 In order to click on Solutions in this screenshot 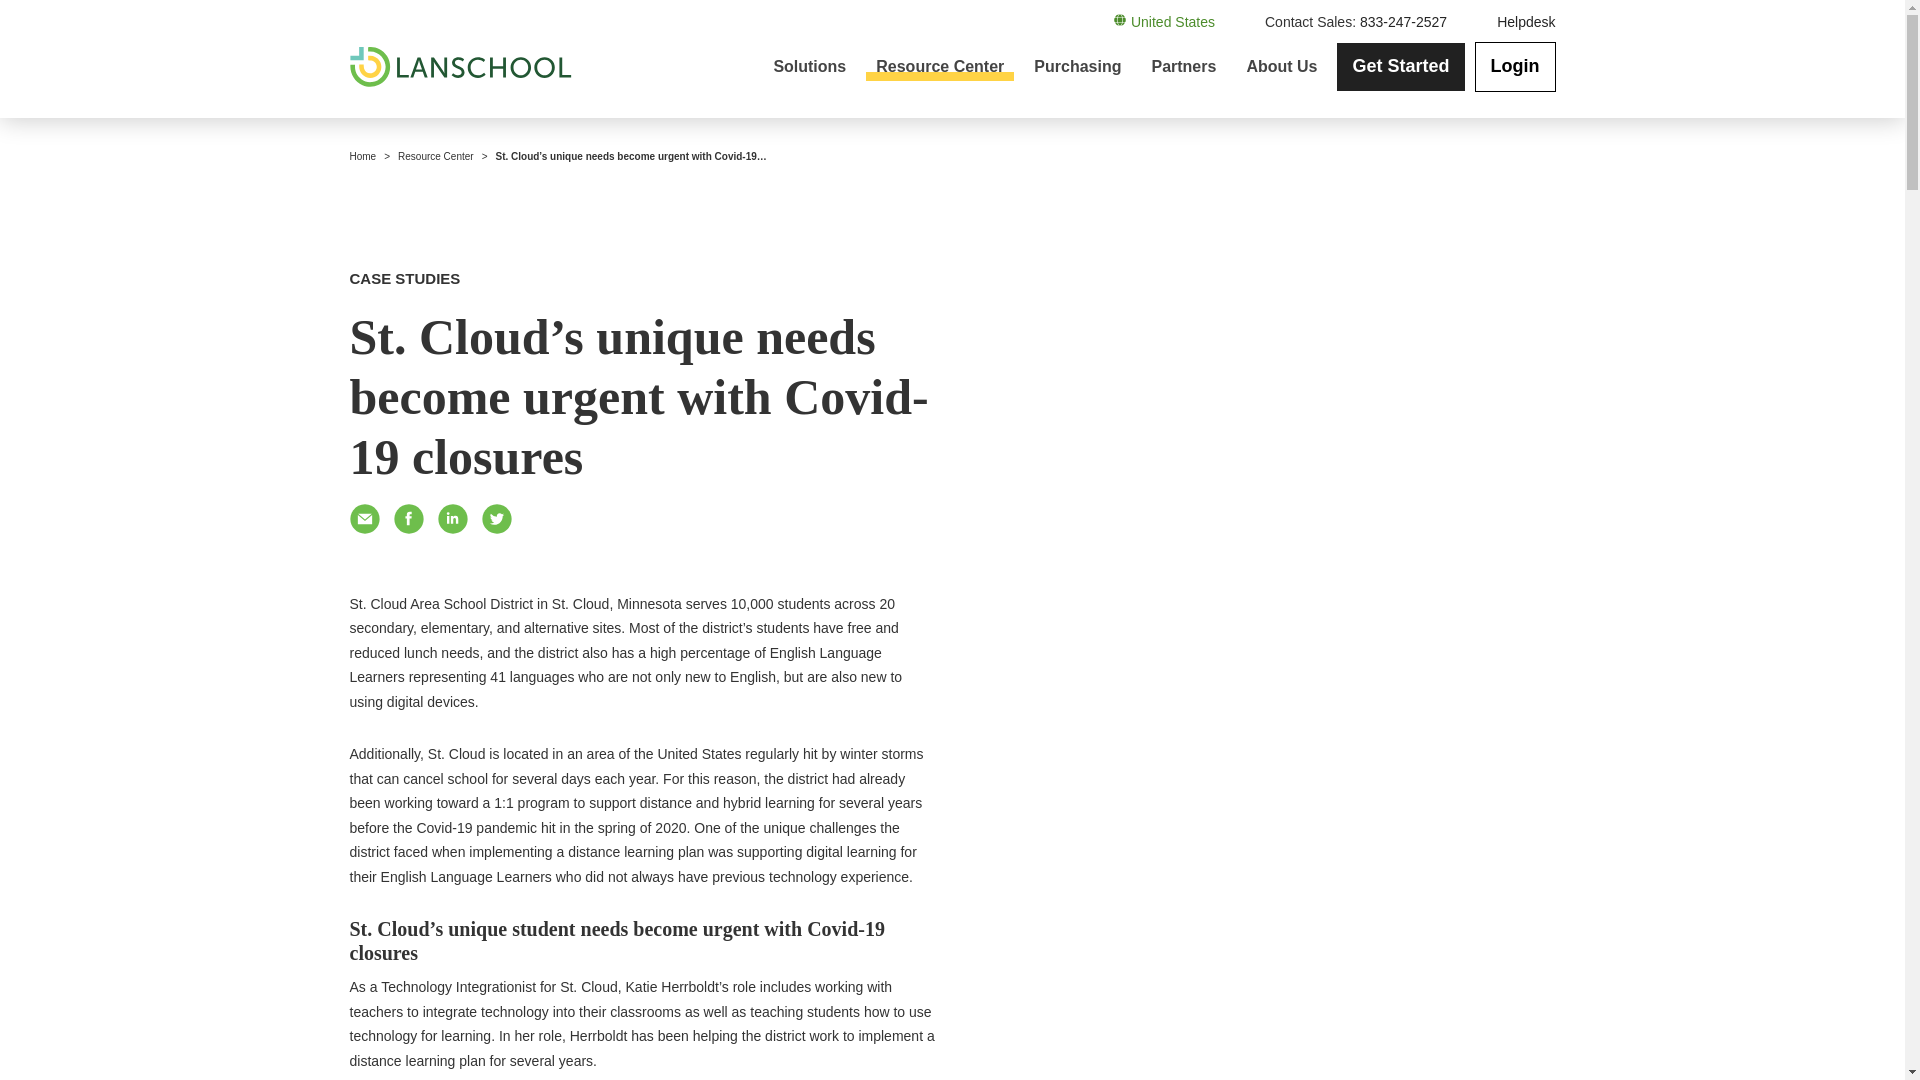, I will do `click(809, 66)`.